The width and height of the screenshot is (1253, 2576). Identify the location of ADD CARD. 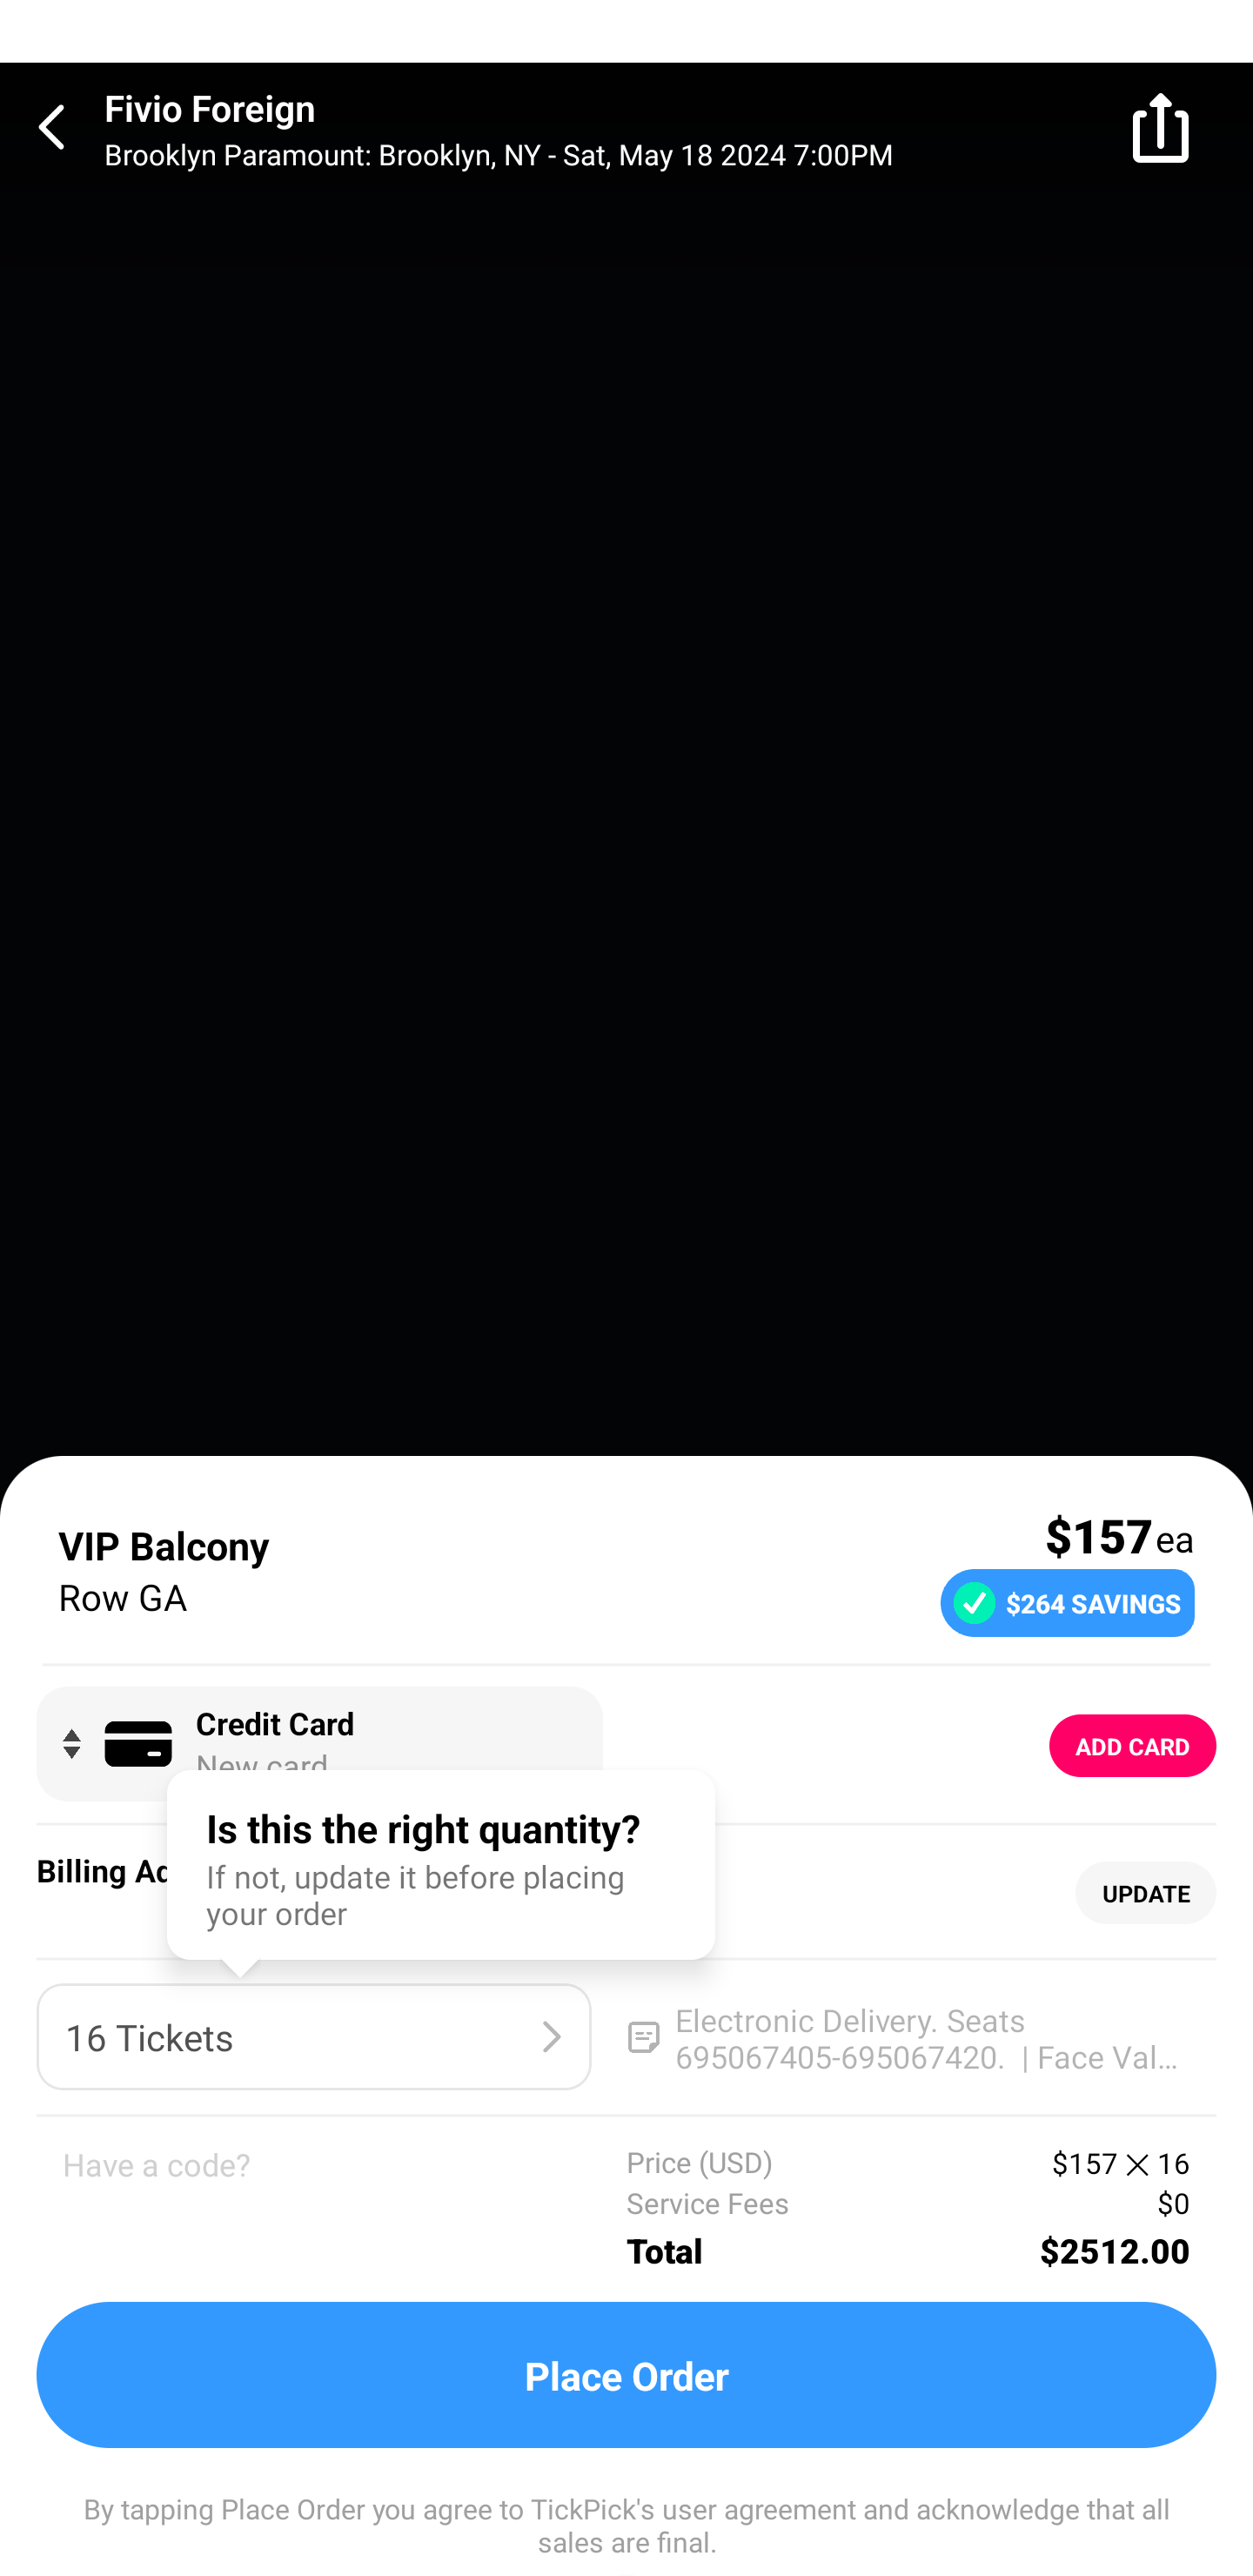
(1133, 1746).